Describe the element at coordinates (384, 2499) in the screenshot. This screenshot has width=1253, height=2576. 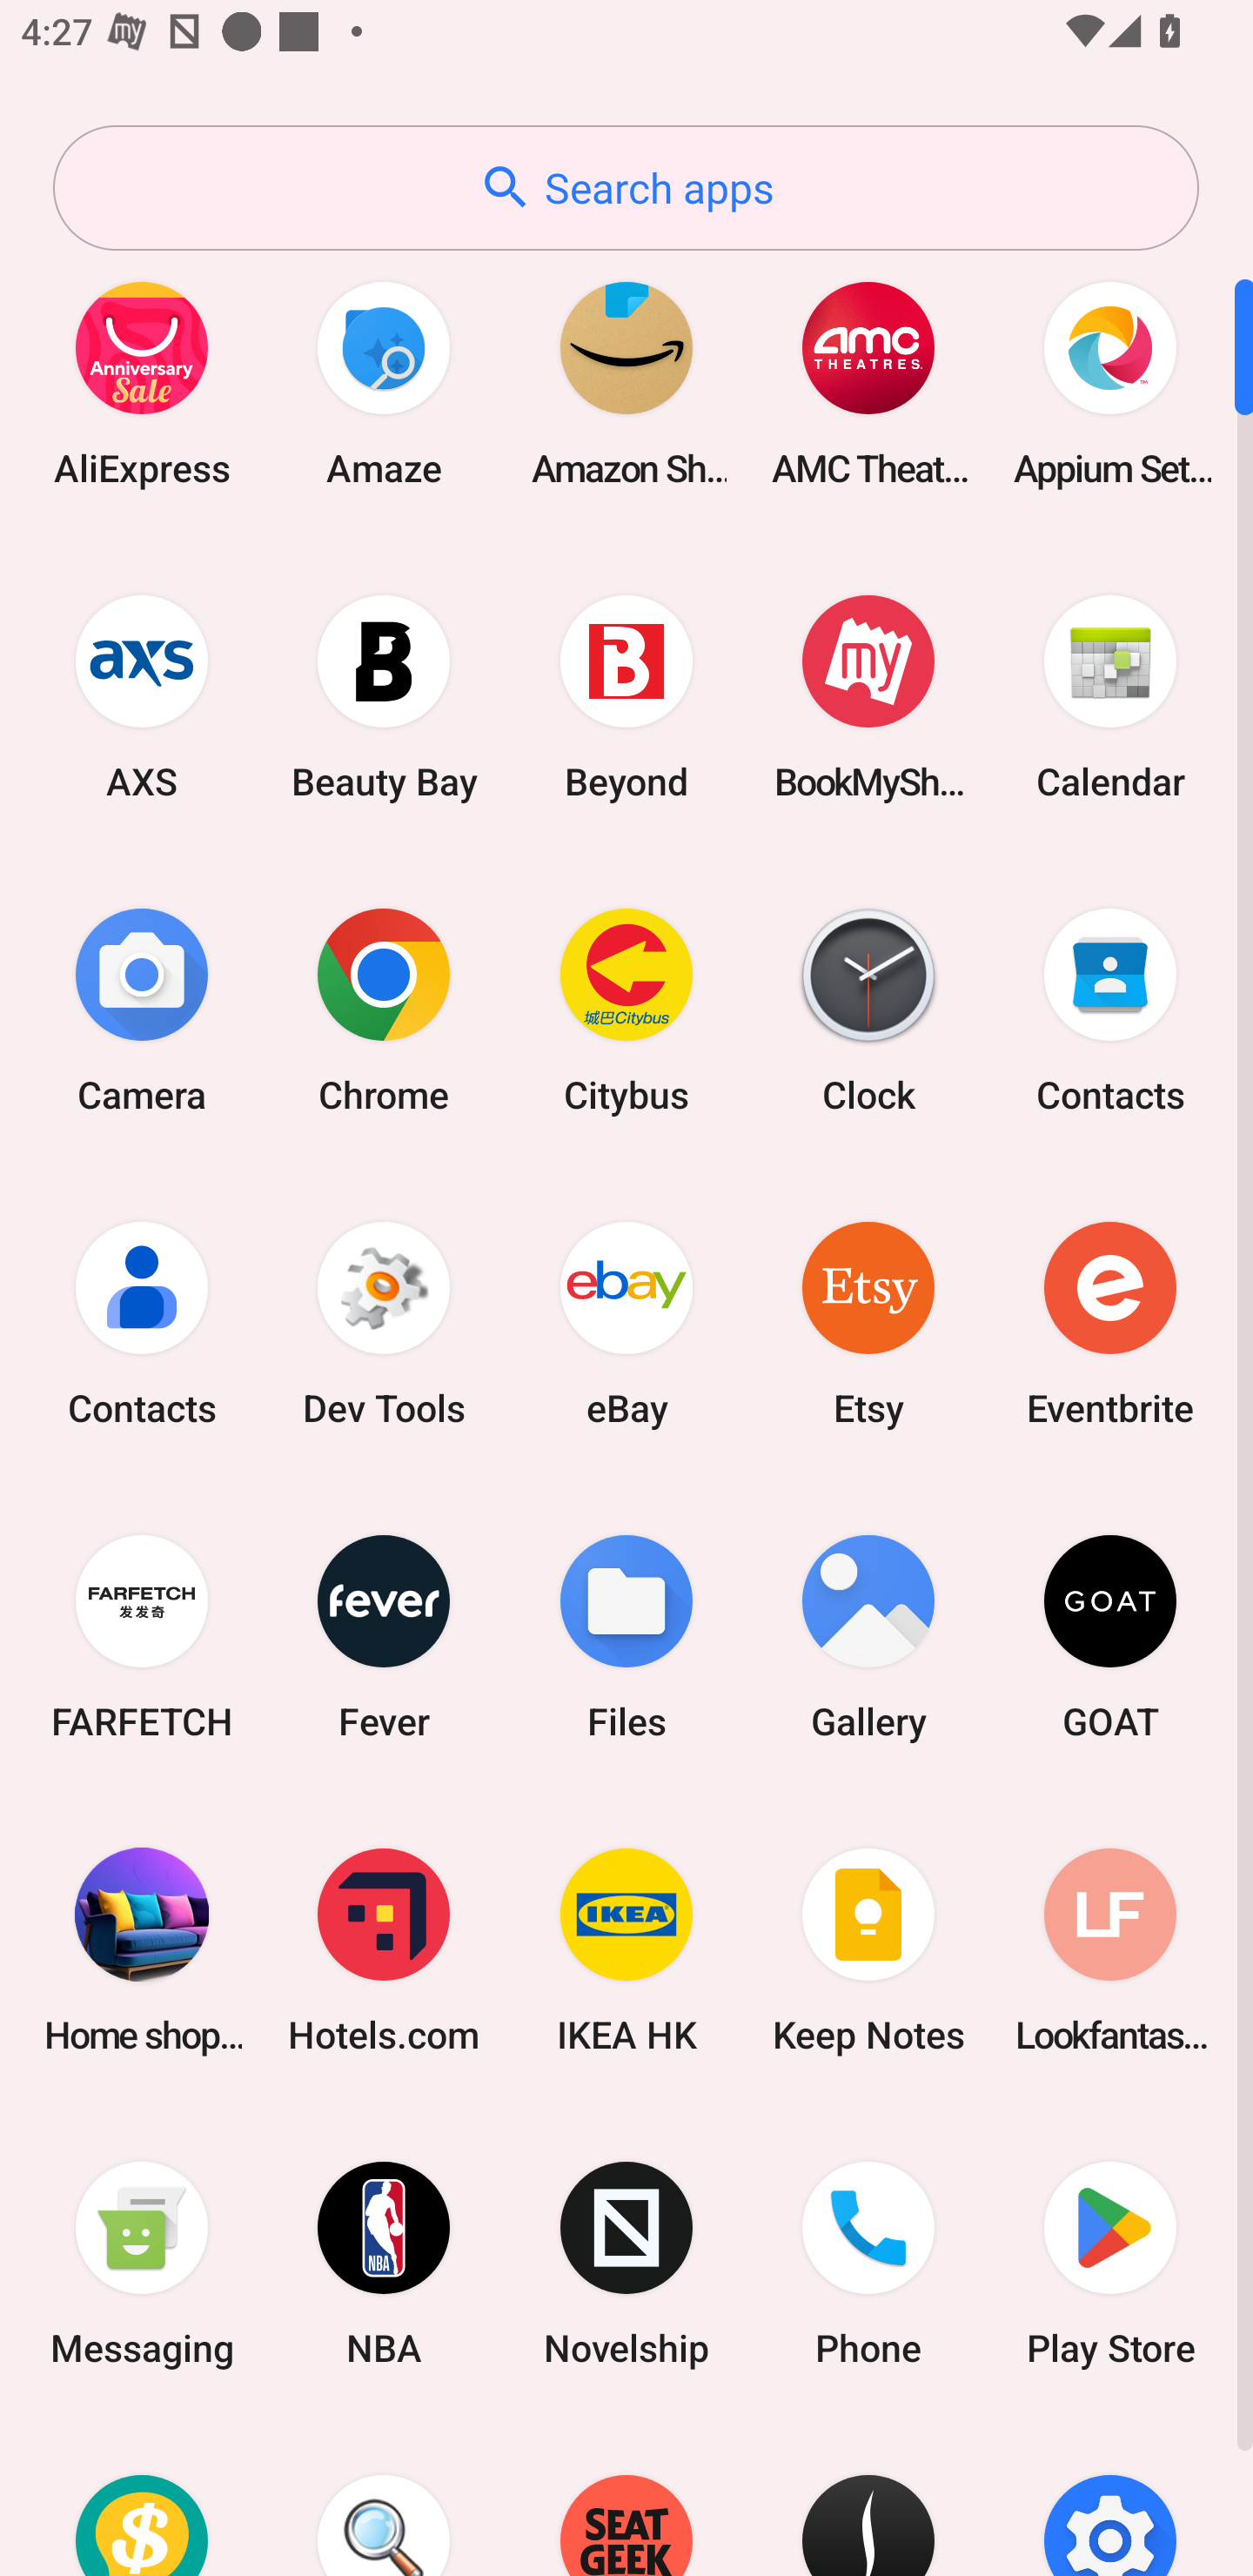
I see `Search` at that location.